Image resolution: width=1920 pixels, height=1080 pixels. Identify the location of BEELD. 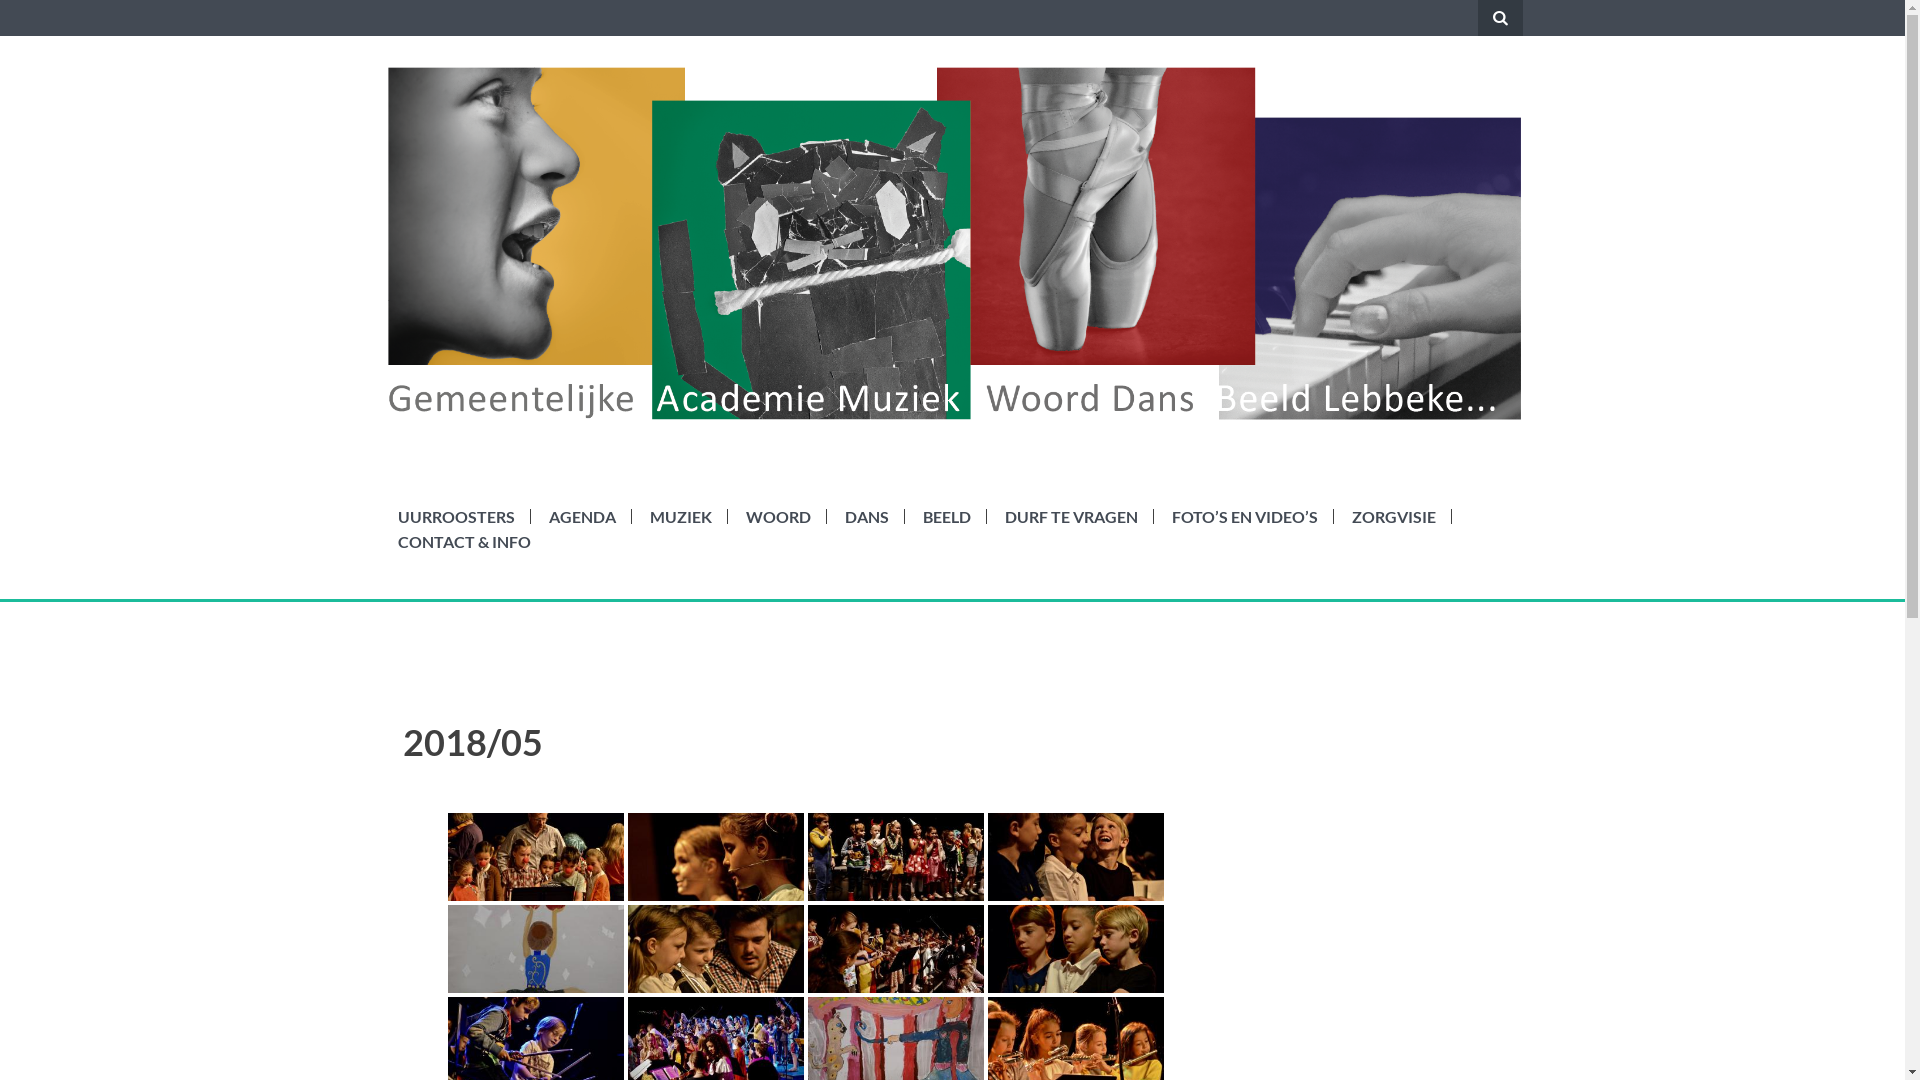
(946, 516).